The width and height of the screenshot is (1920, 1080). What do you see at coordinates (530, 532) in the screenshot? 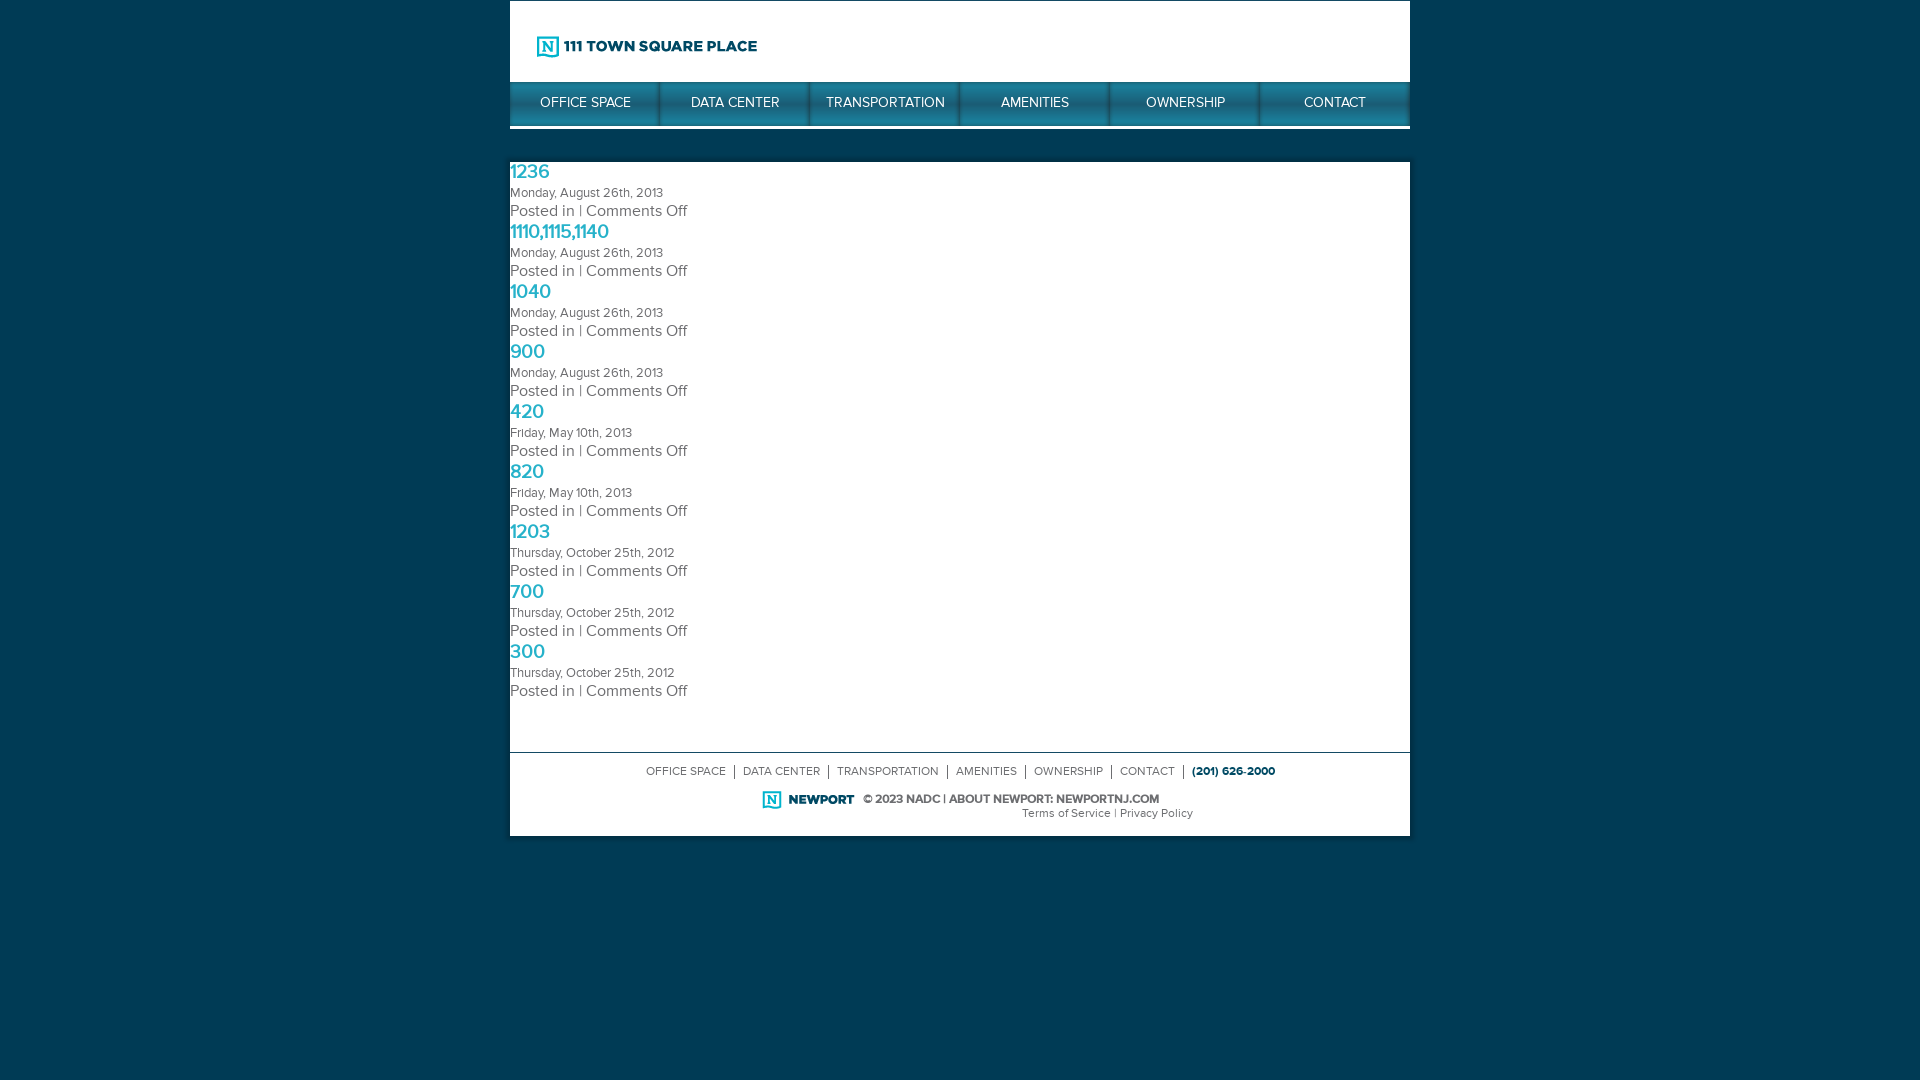
I see `1203` at bounding box center [530, 532].